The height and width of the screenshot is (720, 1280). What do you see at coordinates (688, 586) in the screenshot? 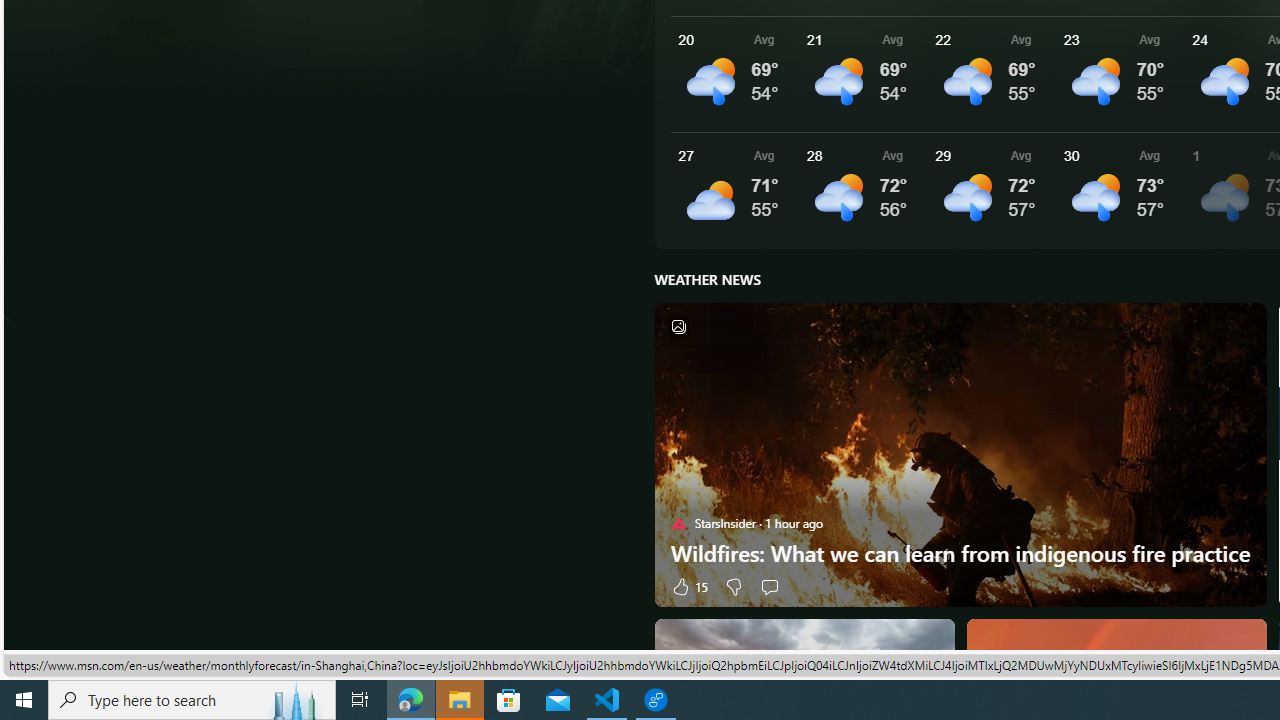
I see `15 Like` at bounding box center [688, 586].